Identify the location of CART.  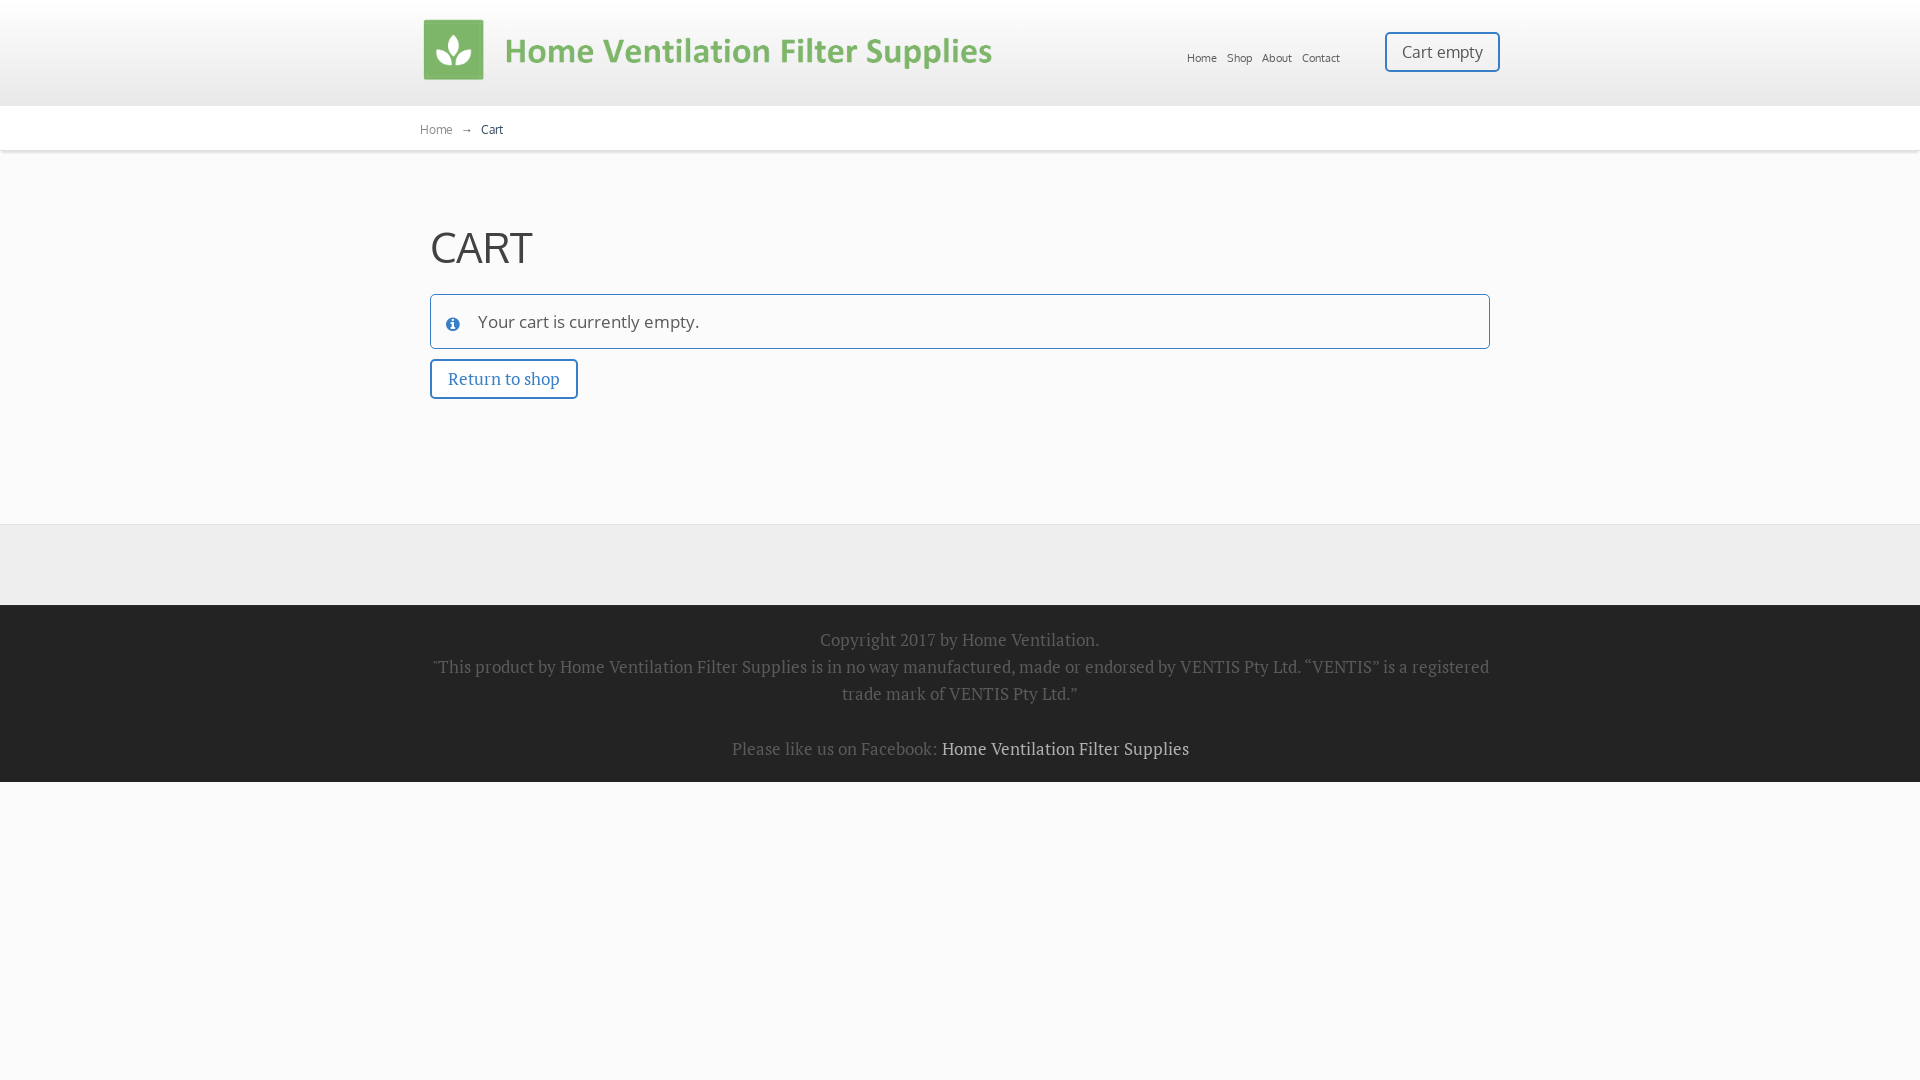
(482, 246).